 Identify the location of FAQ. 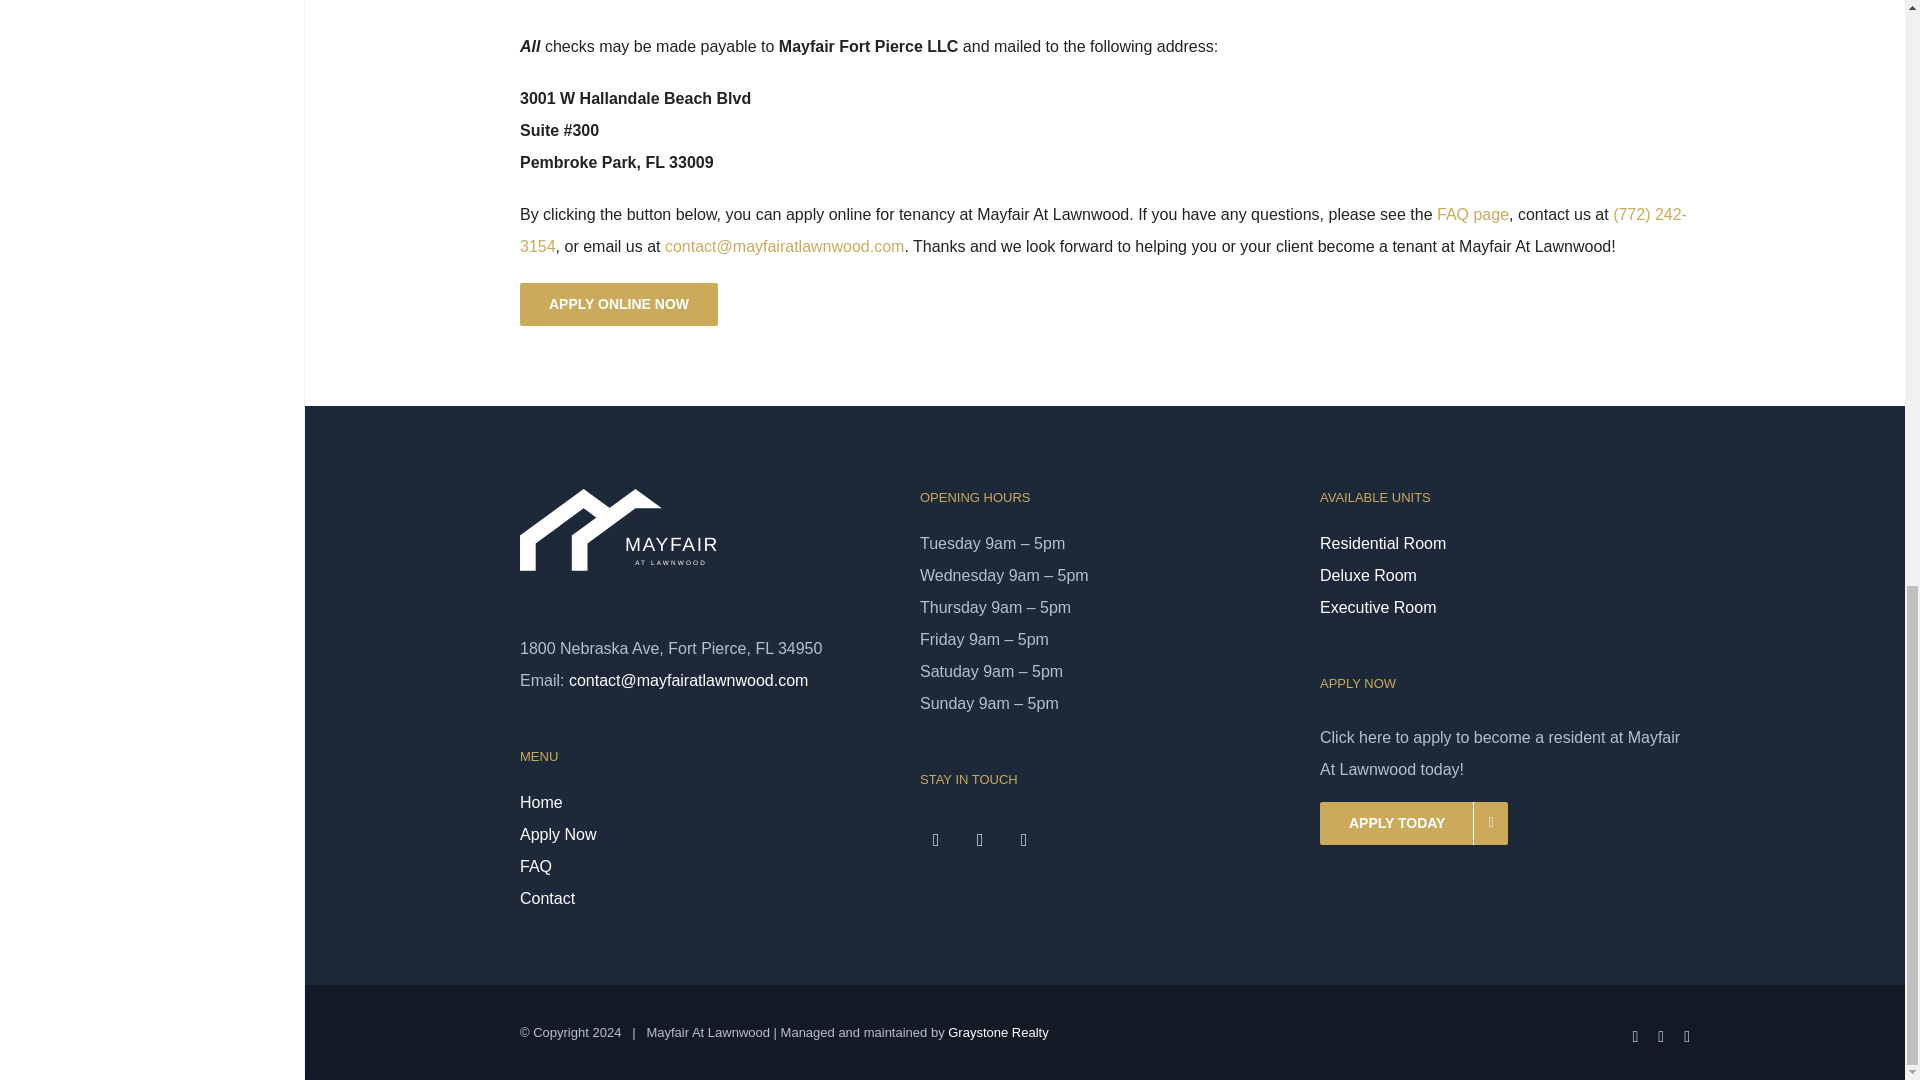
(705, 867).